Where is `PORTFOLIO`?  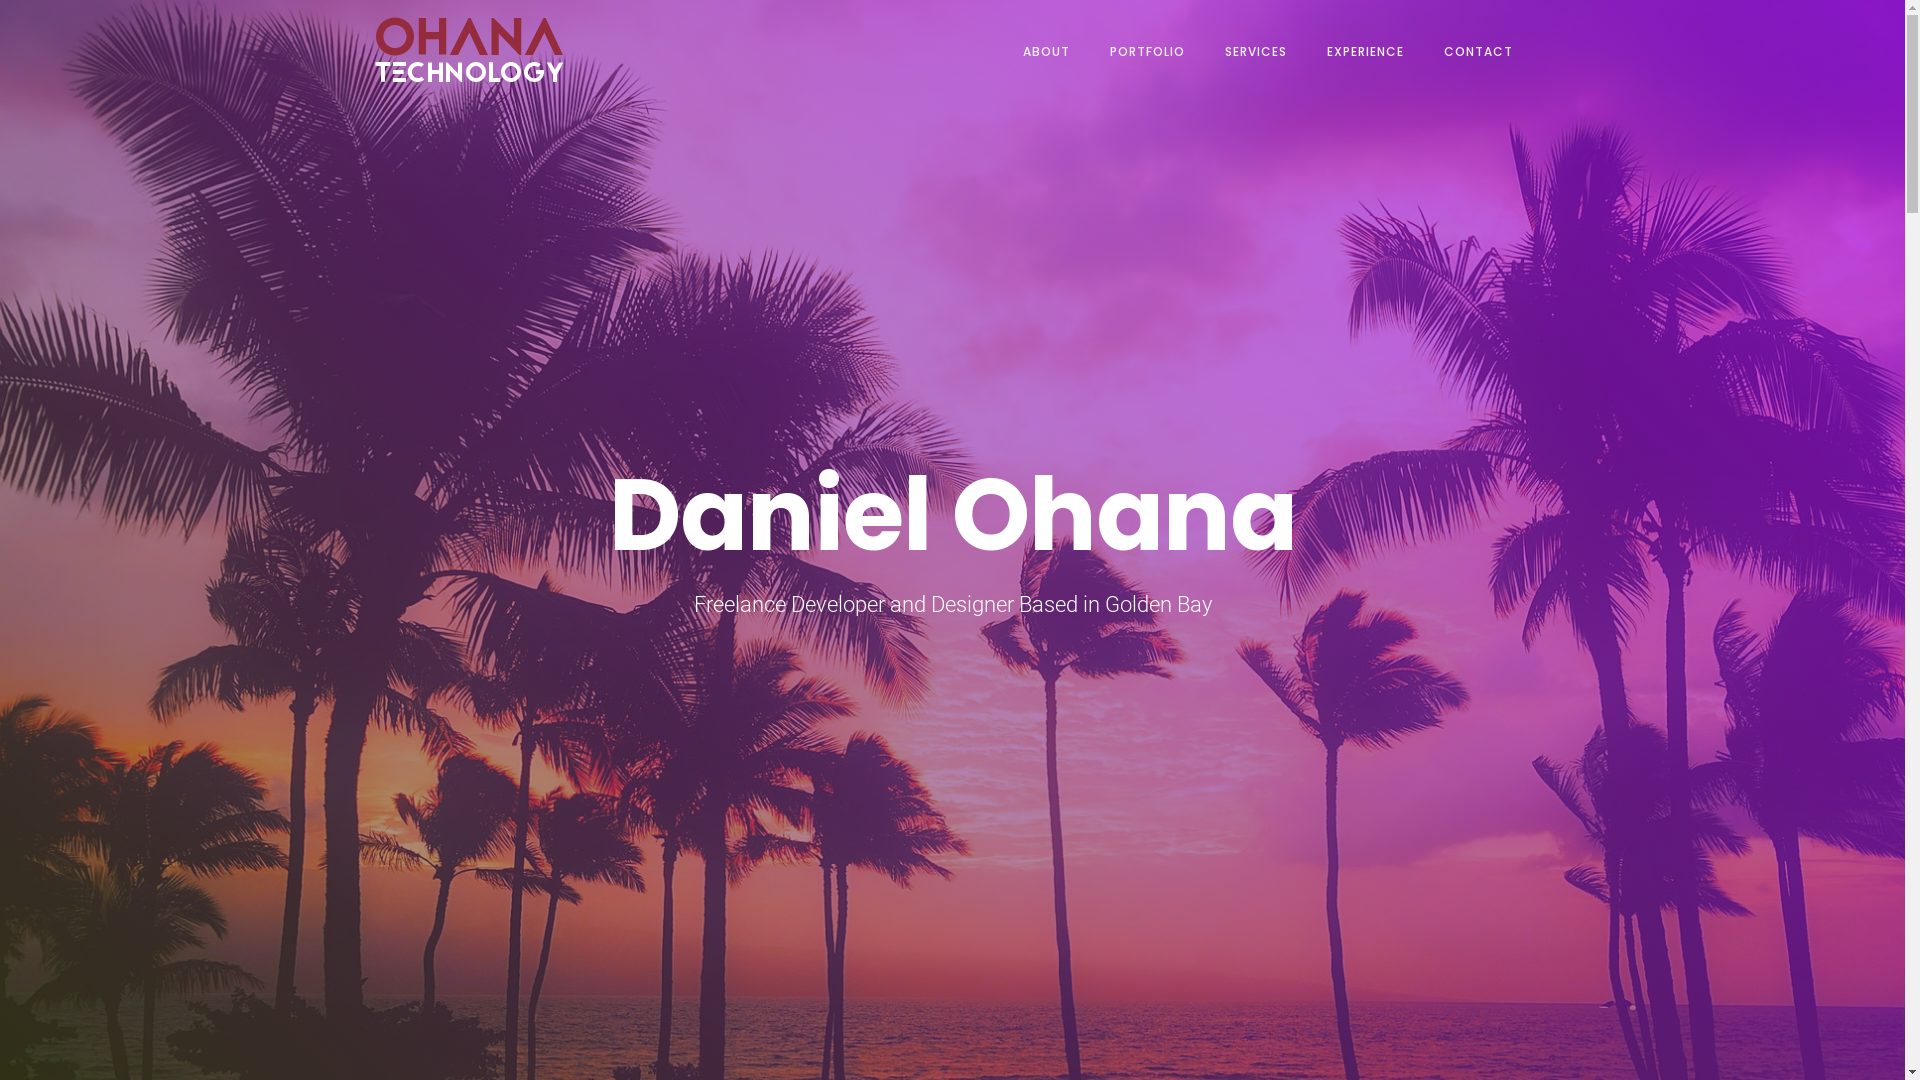
PORTFOLIO is located at coordinates (1148, 52).